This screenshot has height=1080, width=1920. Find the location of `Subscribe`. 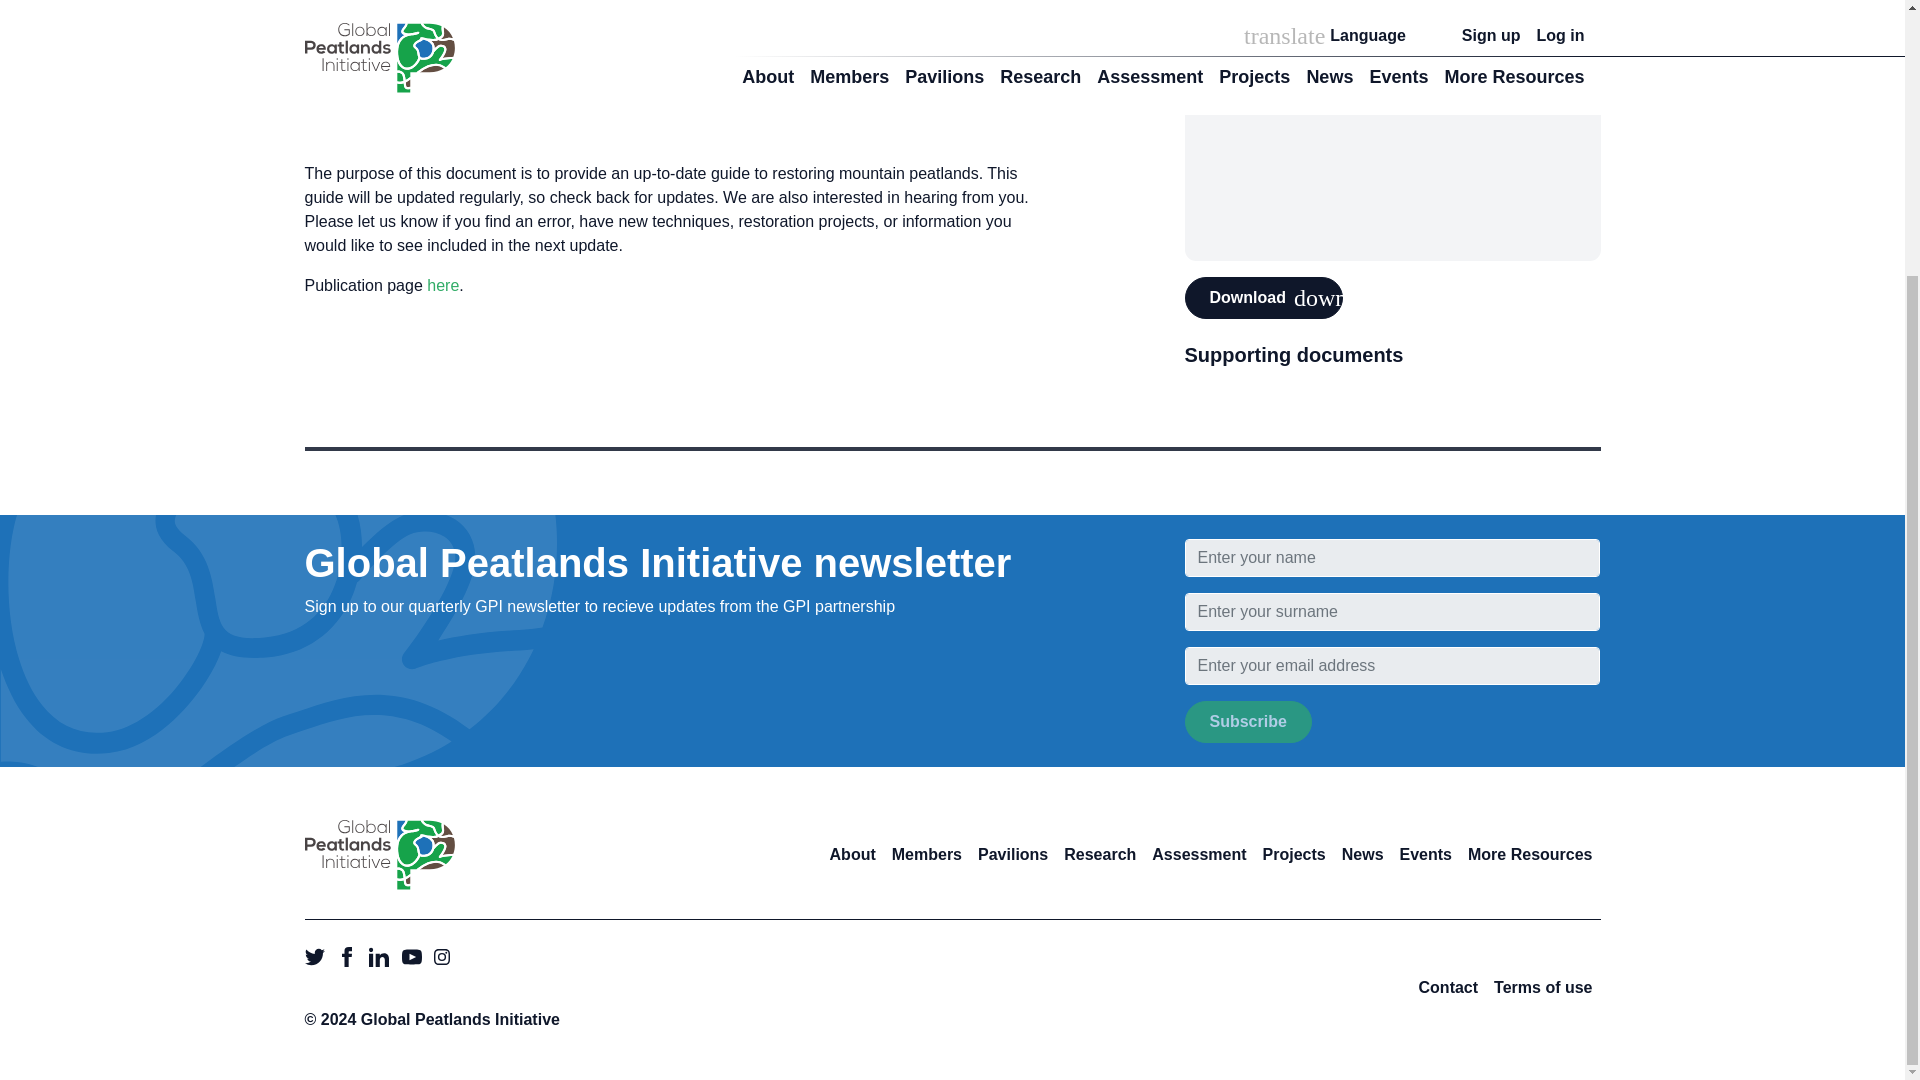

Subscribe is located at coordinates (1248, 722).